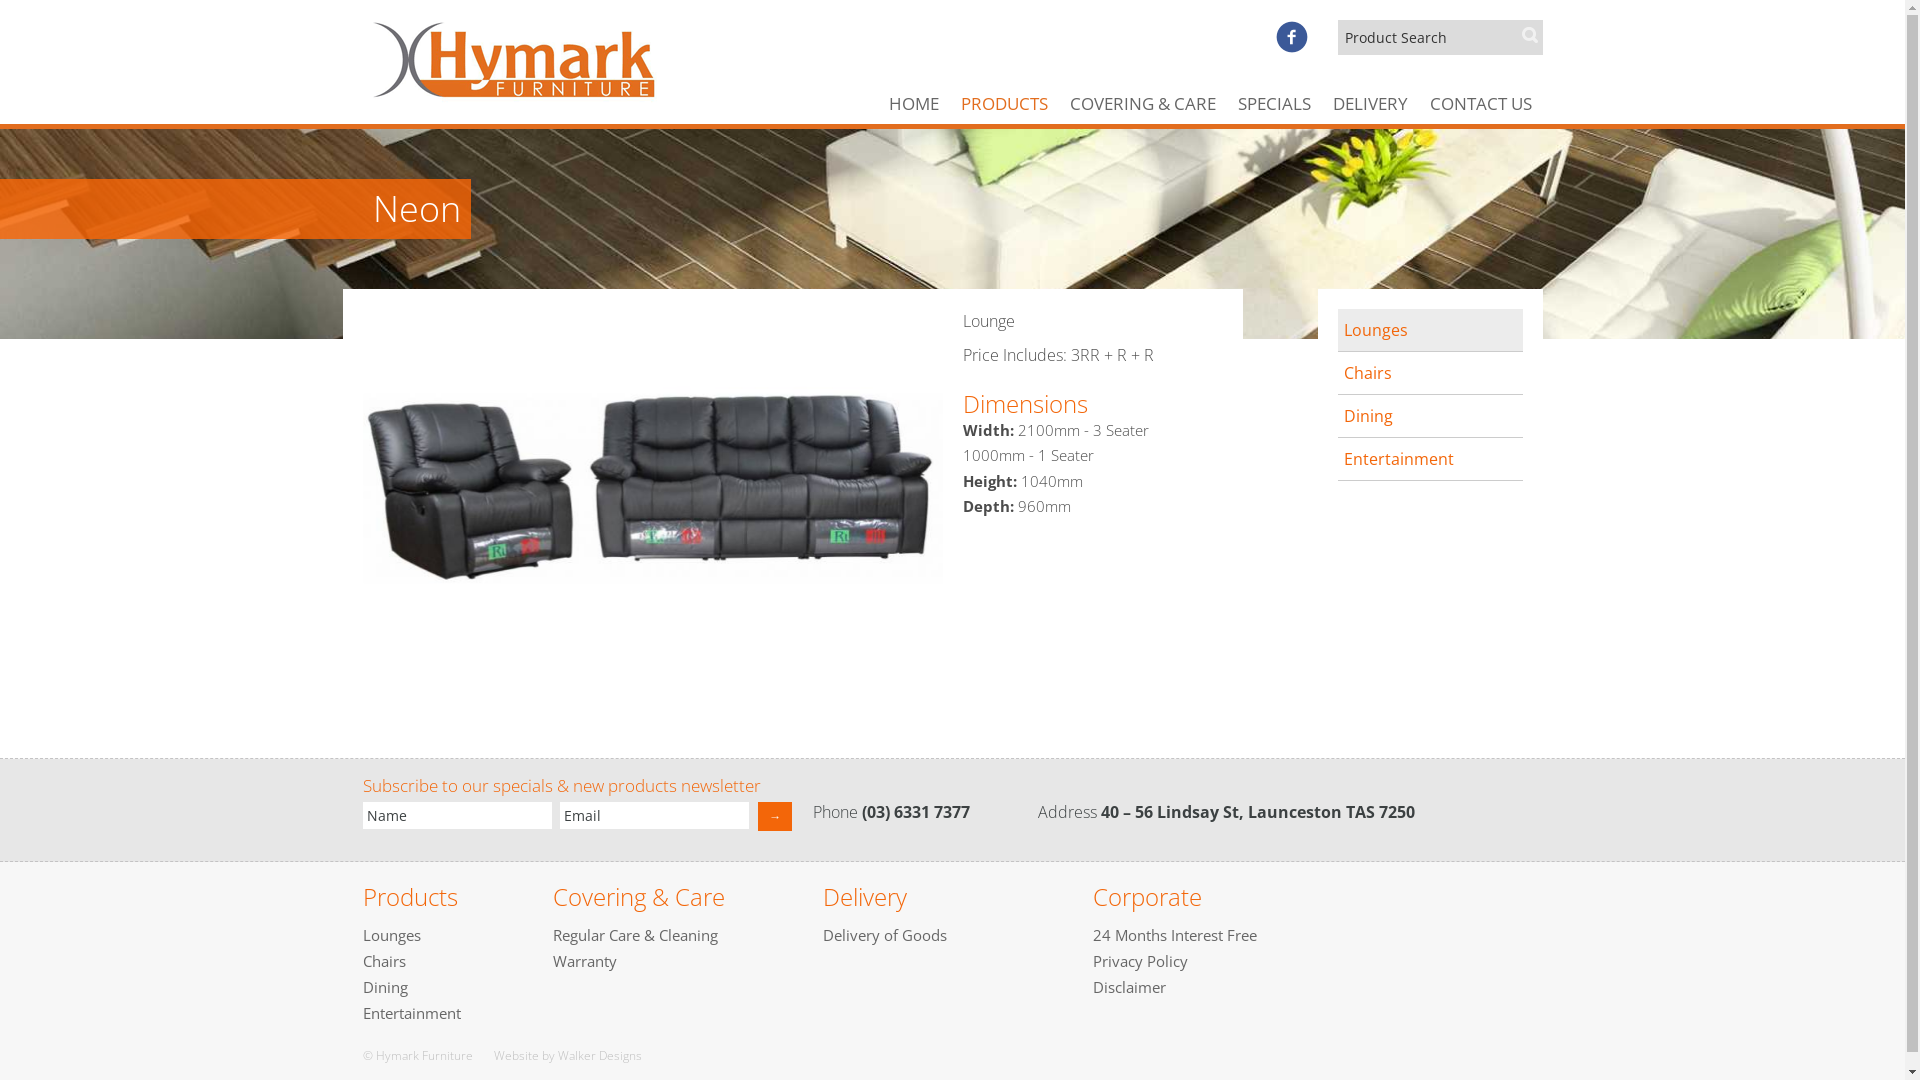 The height and width of the screenshot is (1080, 1920). I want to click on Disclaimer, so click(1128, 987).